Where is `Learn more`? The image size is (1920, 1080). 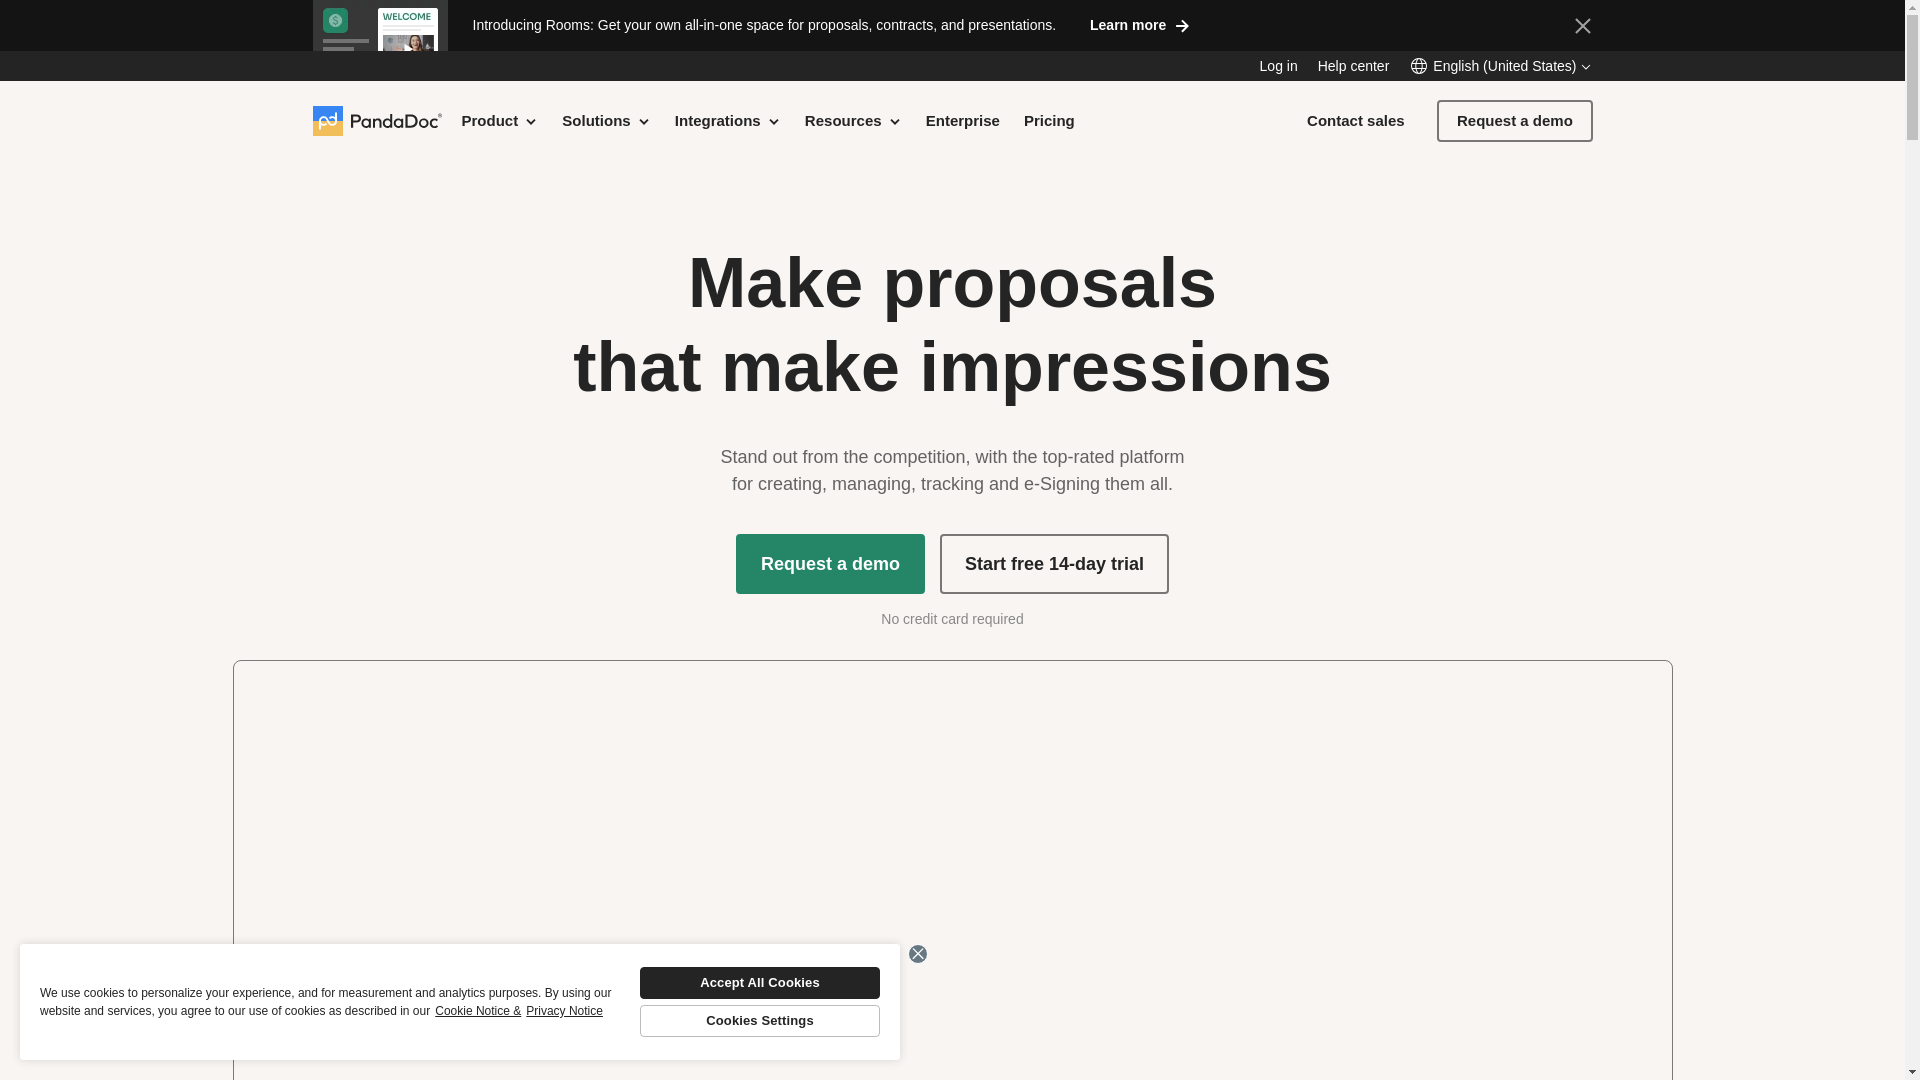 Learn more is located at coordinates (1140, 24).